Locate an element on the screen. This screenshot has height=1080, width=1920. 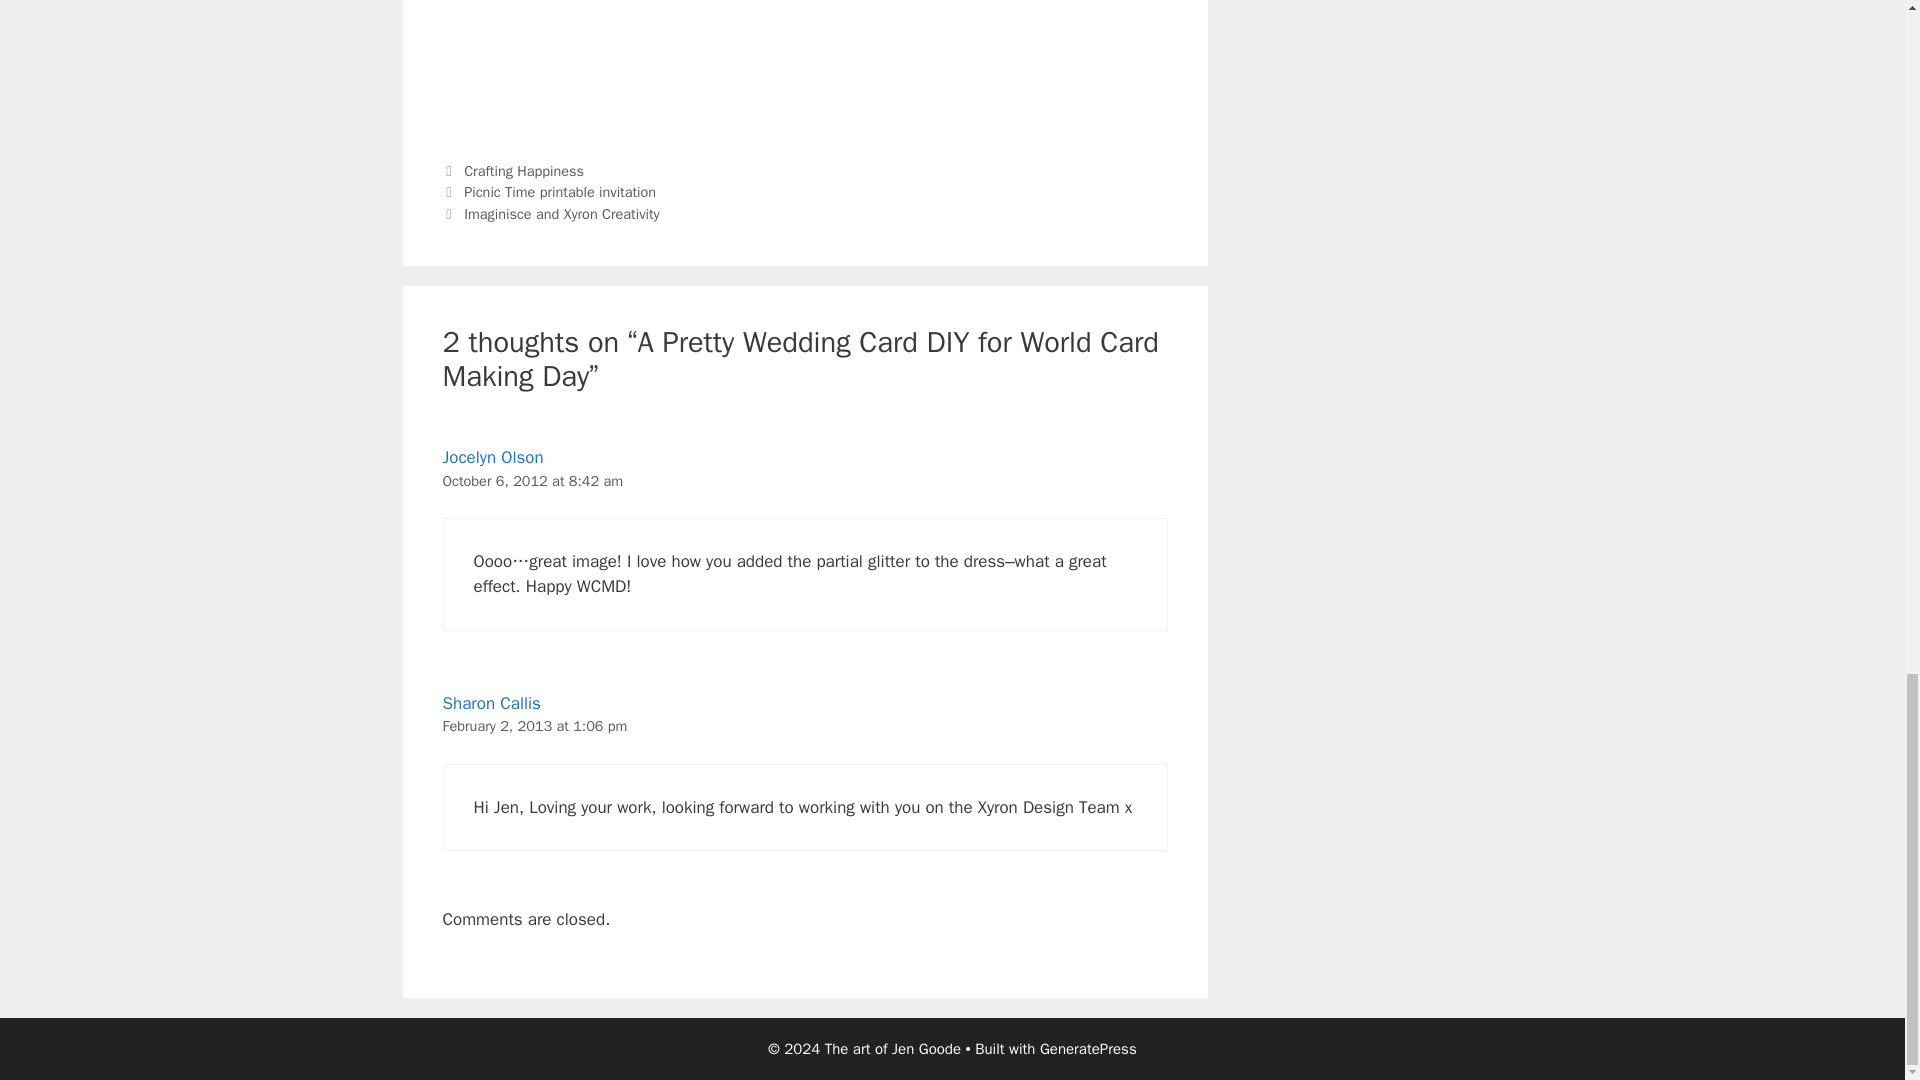
World Card Making Day logo is located at coordinates (805, 66).